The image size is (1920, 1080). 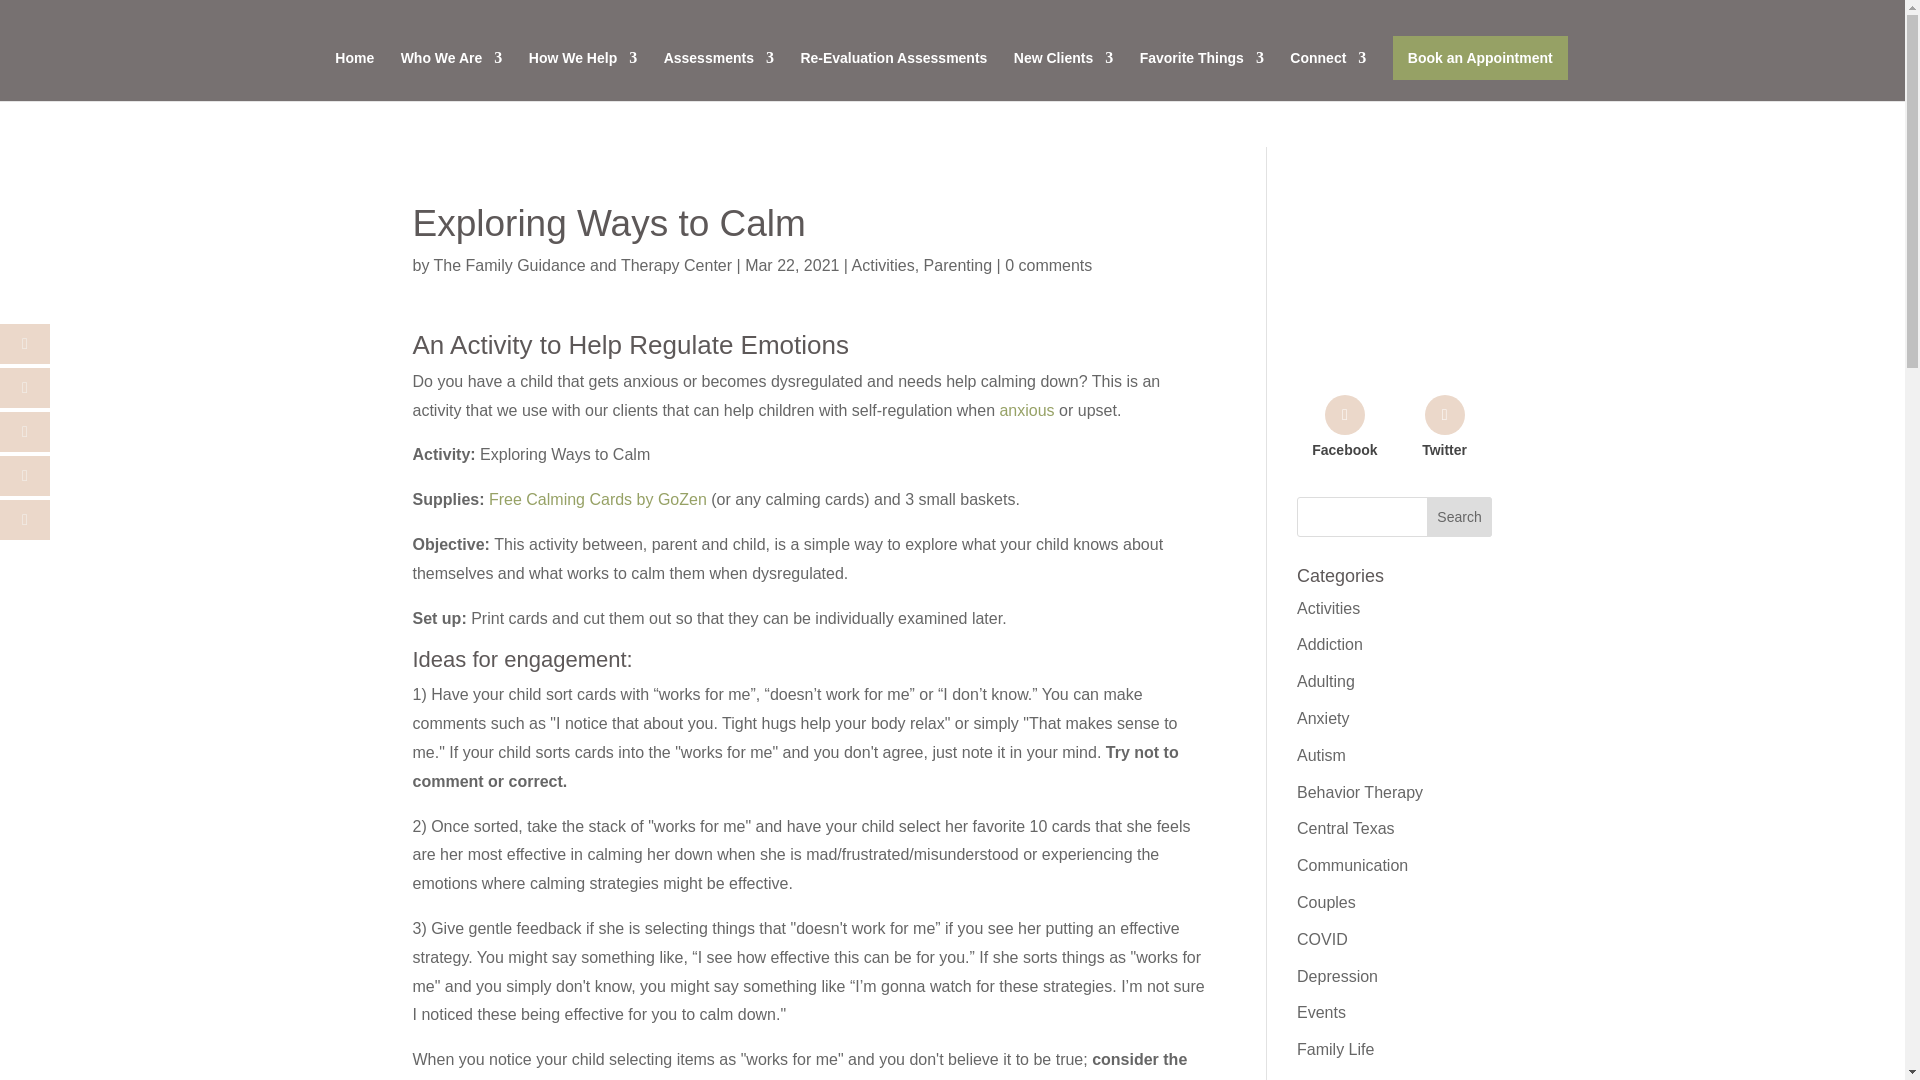 What do you see at coordinates (583, 266) in the screenshot?
I see `Posts by The Family Guidance and Therapy Center` at bounding box center [583, 266].